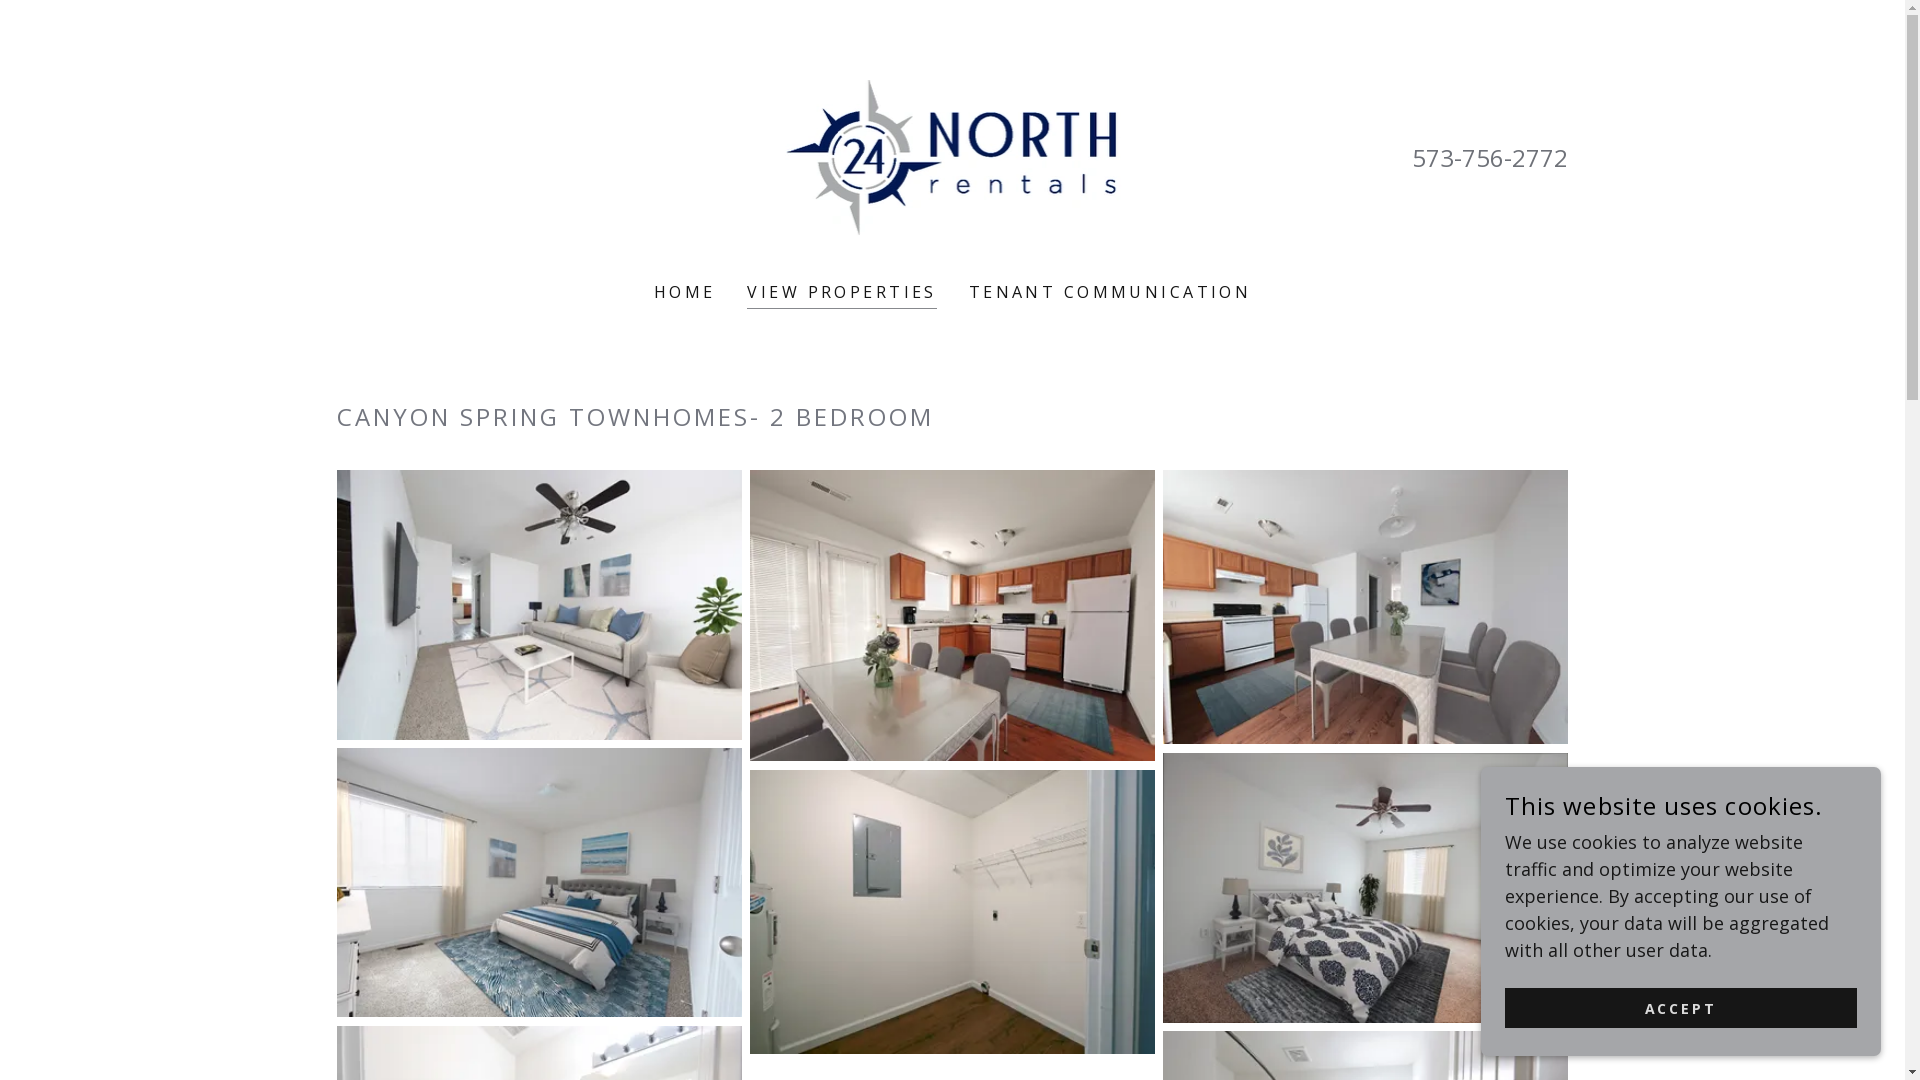 Image resolution: width=1920 pixels, height=1080 pixels. What do you see at coordinates (842, 294) in the screenshot?
I see `VIEW PROPERTIES` at bounding box center [842, 294].